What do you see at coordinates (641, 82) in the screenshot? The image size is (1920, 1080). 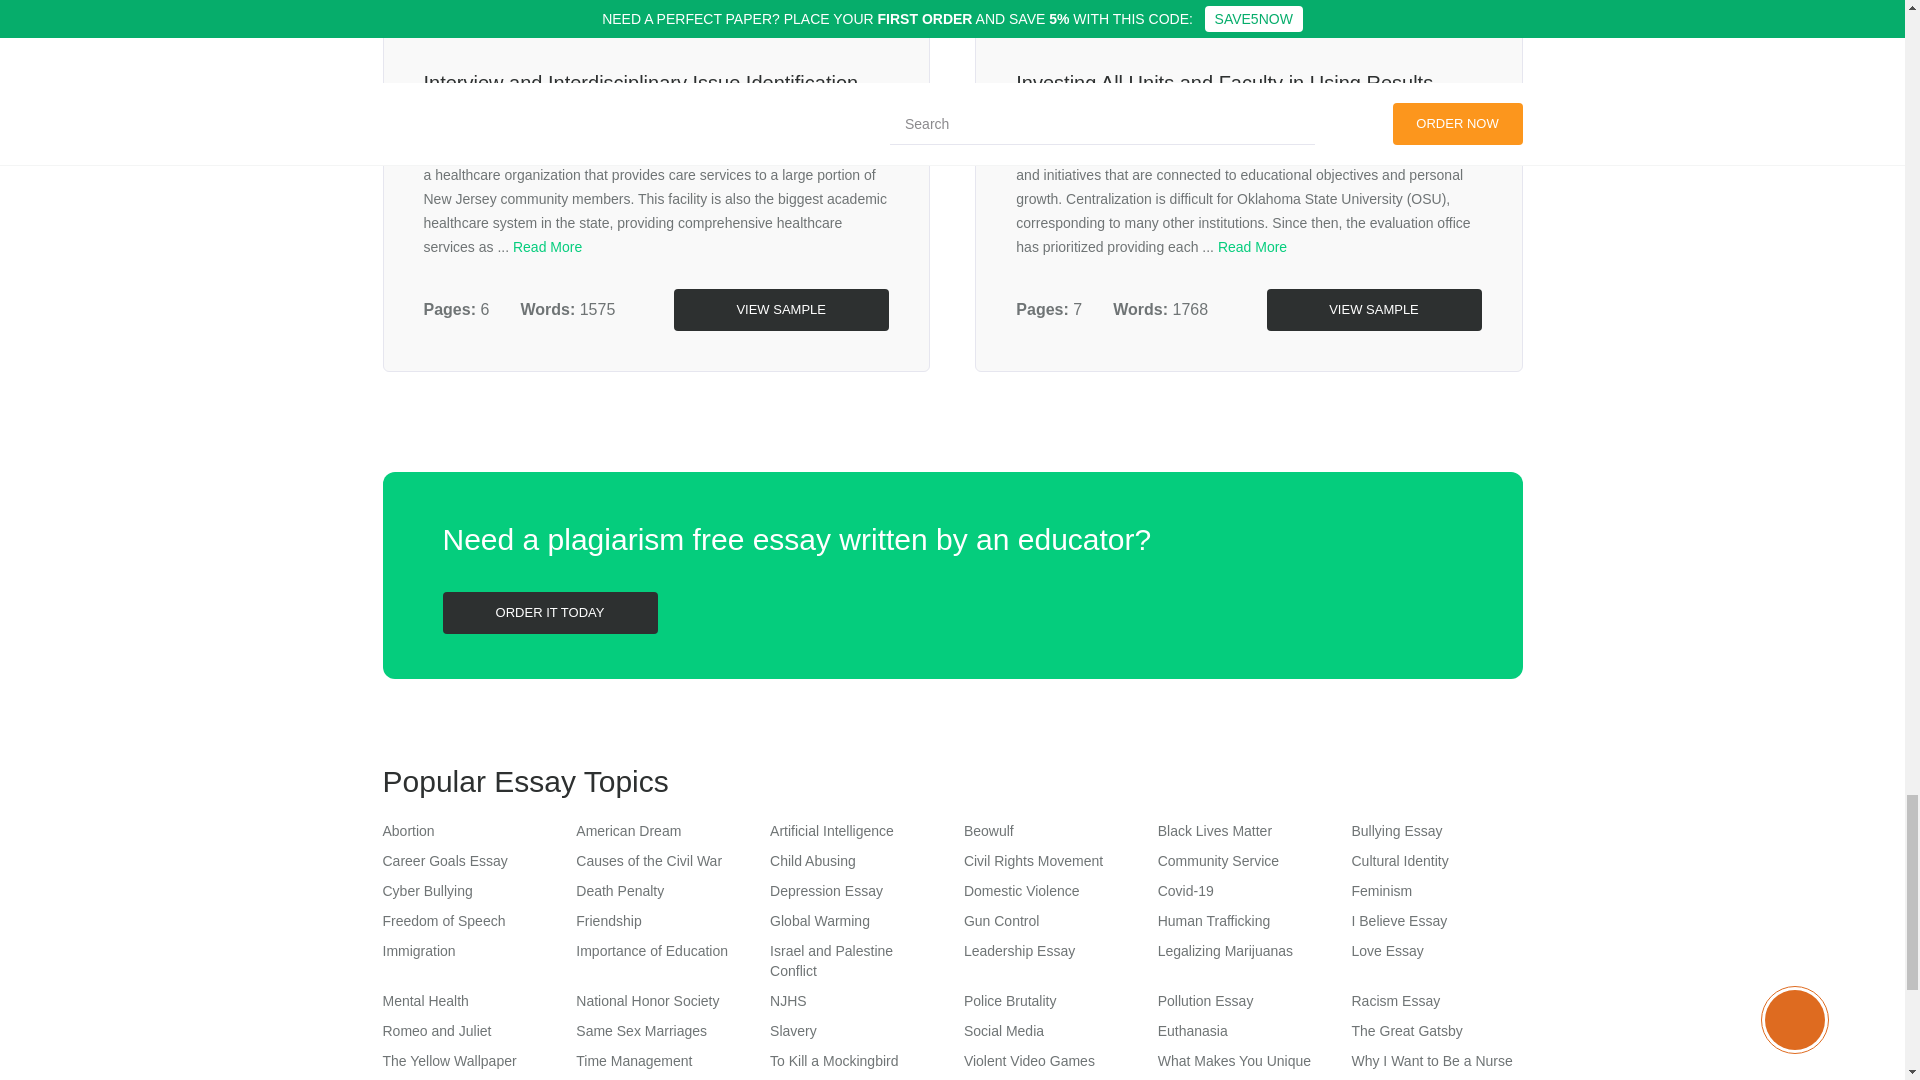 I see `Interview and Interdisciplinary Issue Identification` at bounding box center [641, 82].